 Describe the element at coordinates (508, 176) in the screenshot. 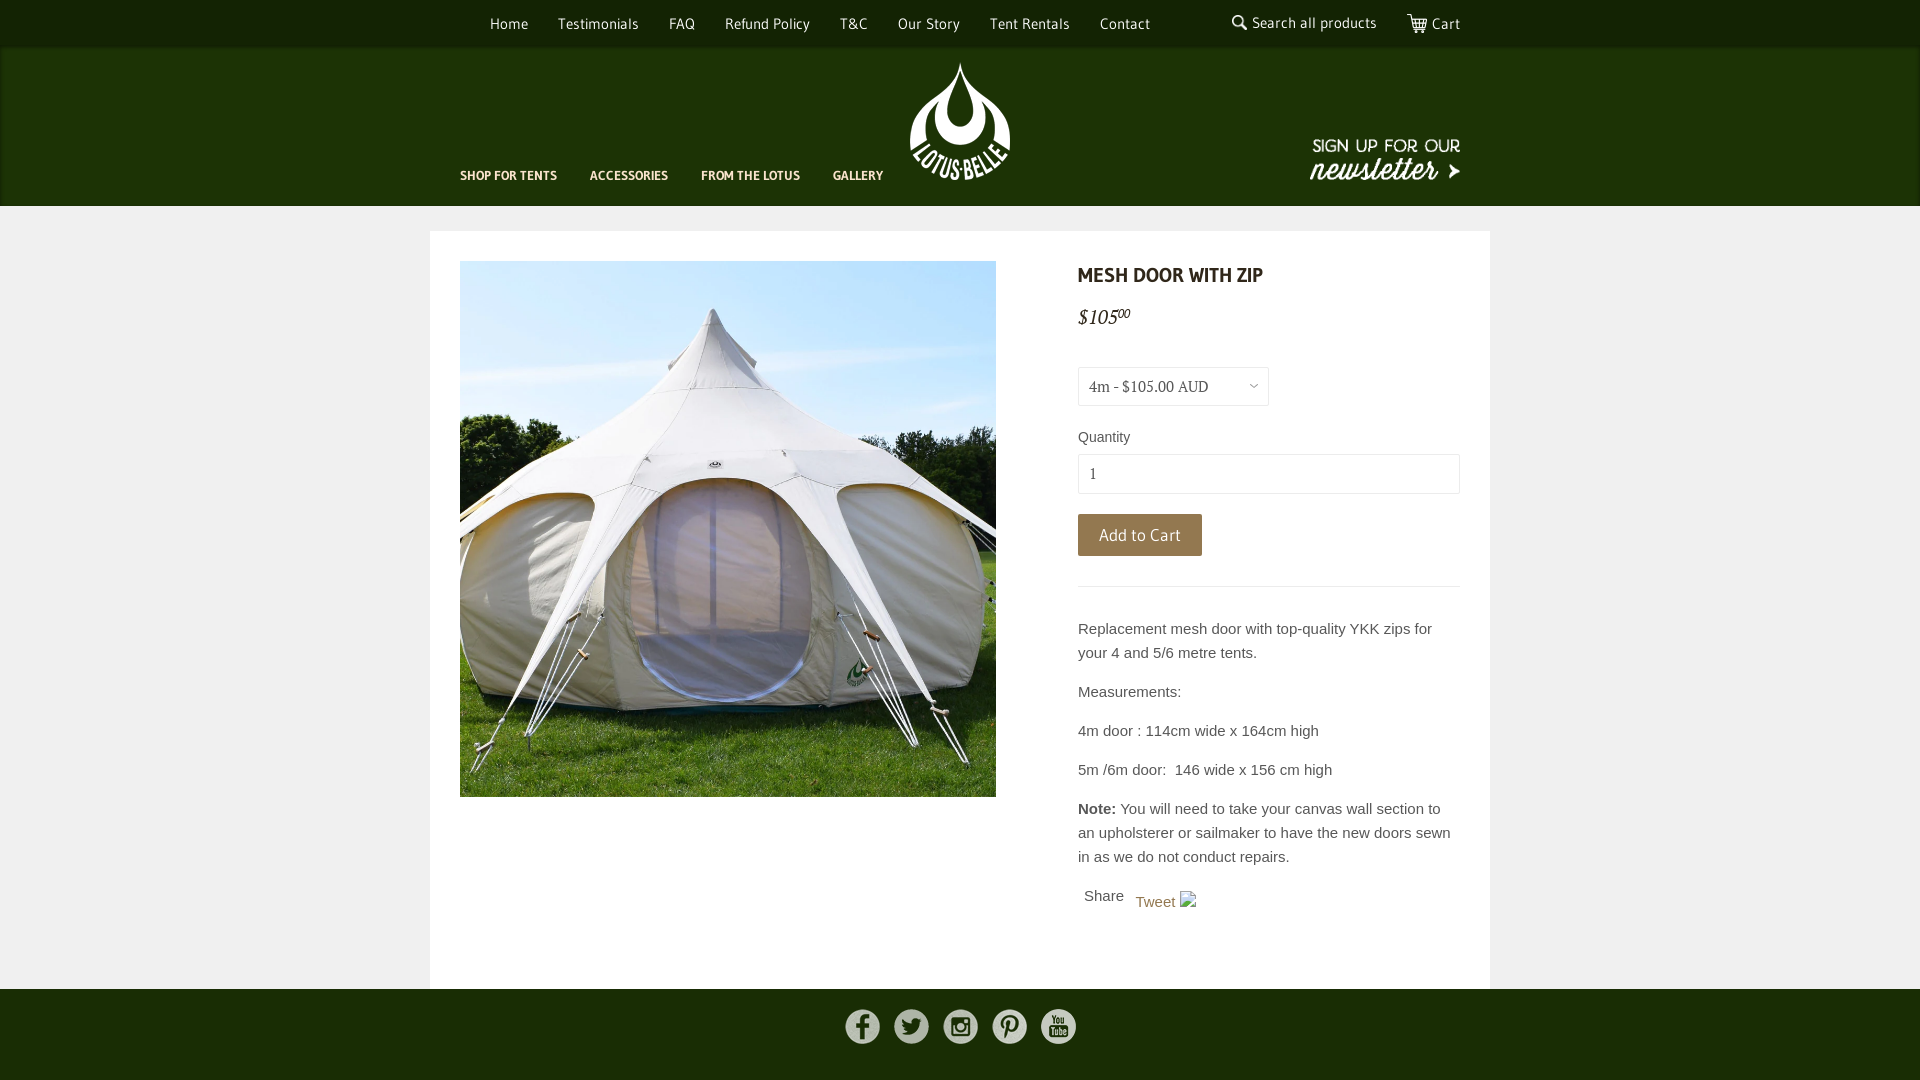

I see `SHOP FOR TENTS` at that location.